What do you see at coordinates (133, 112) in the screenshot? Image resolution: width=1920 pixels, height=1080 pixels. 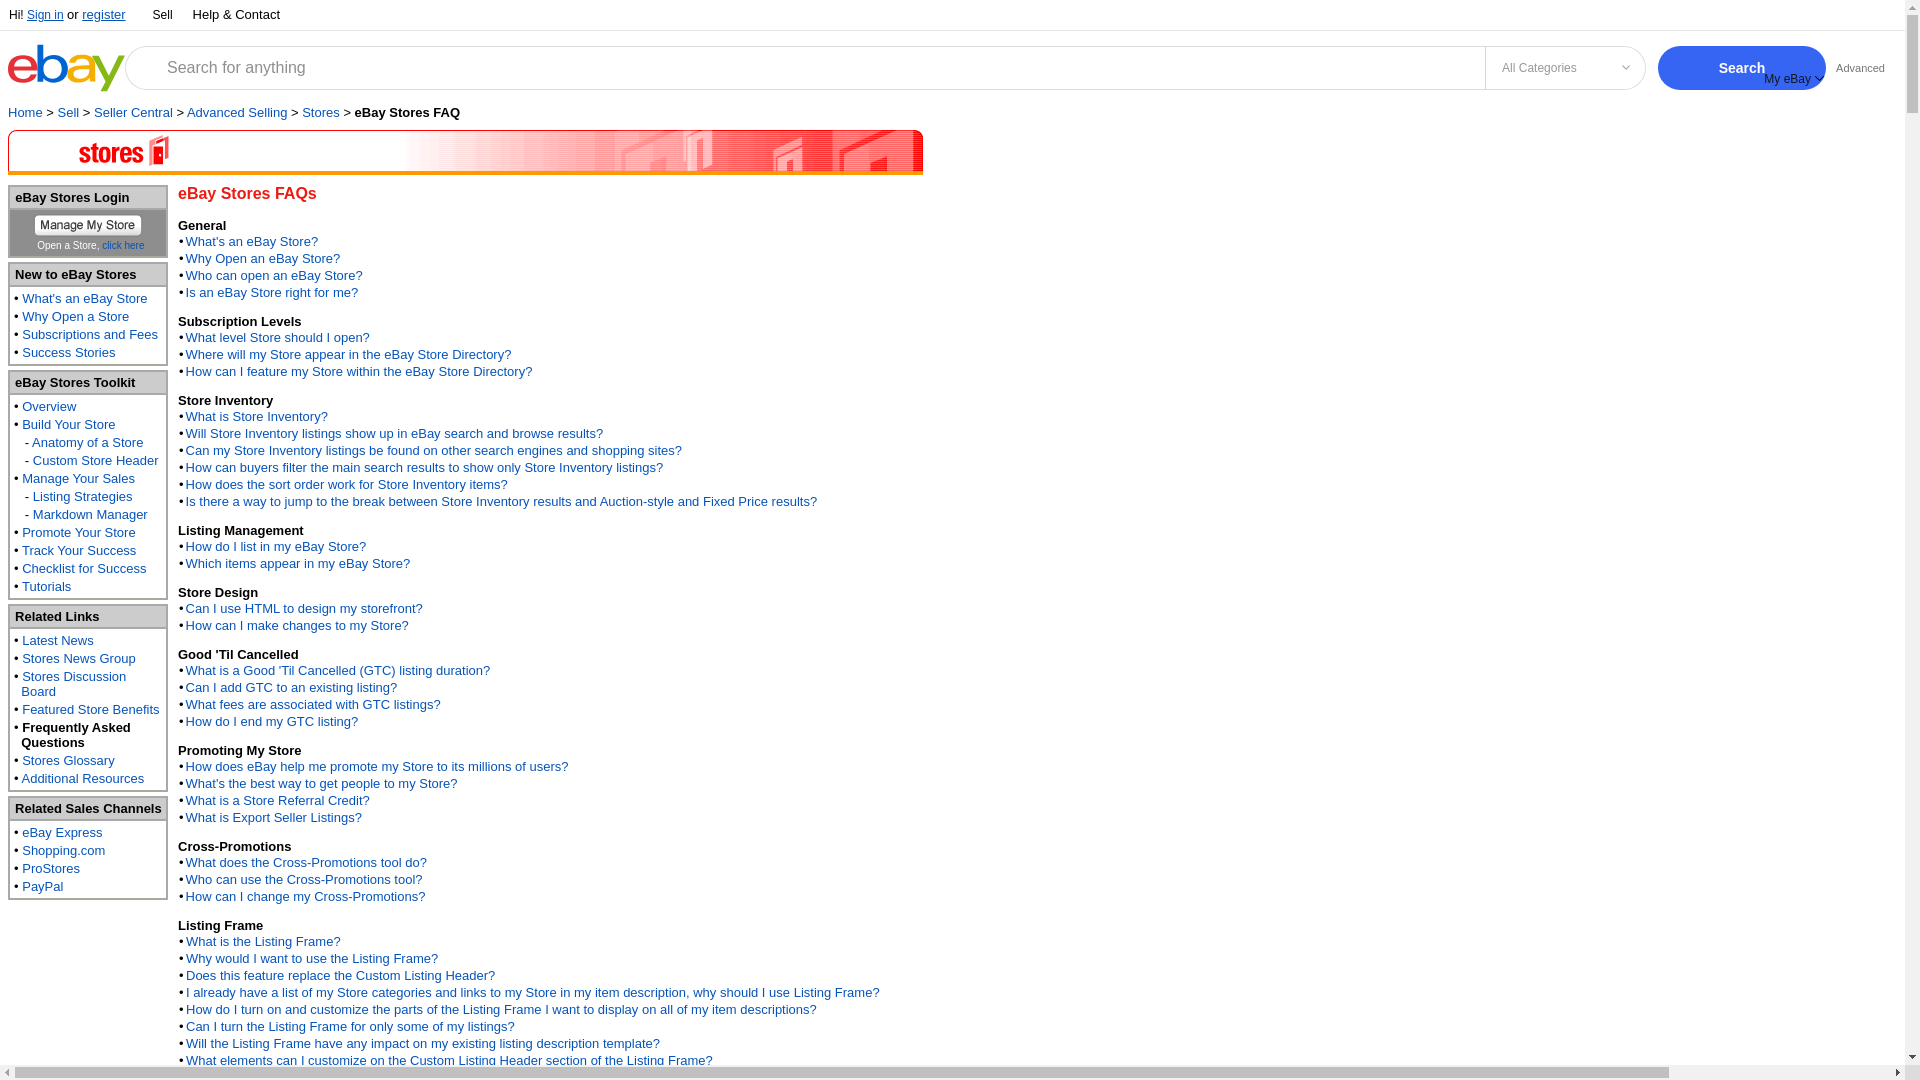 I see `Seller Central` at bounding box center [133, 112].